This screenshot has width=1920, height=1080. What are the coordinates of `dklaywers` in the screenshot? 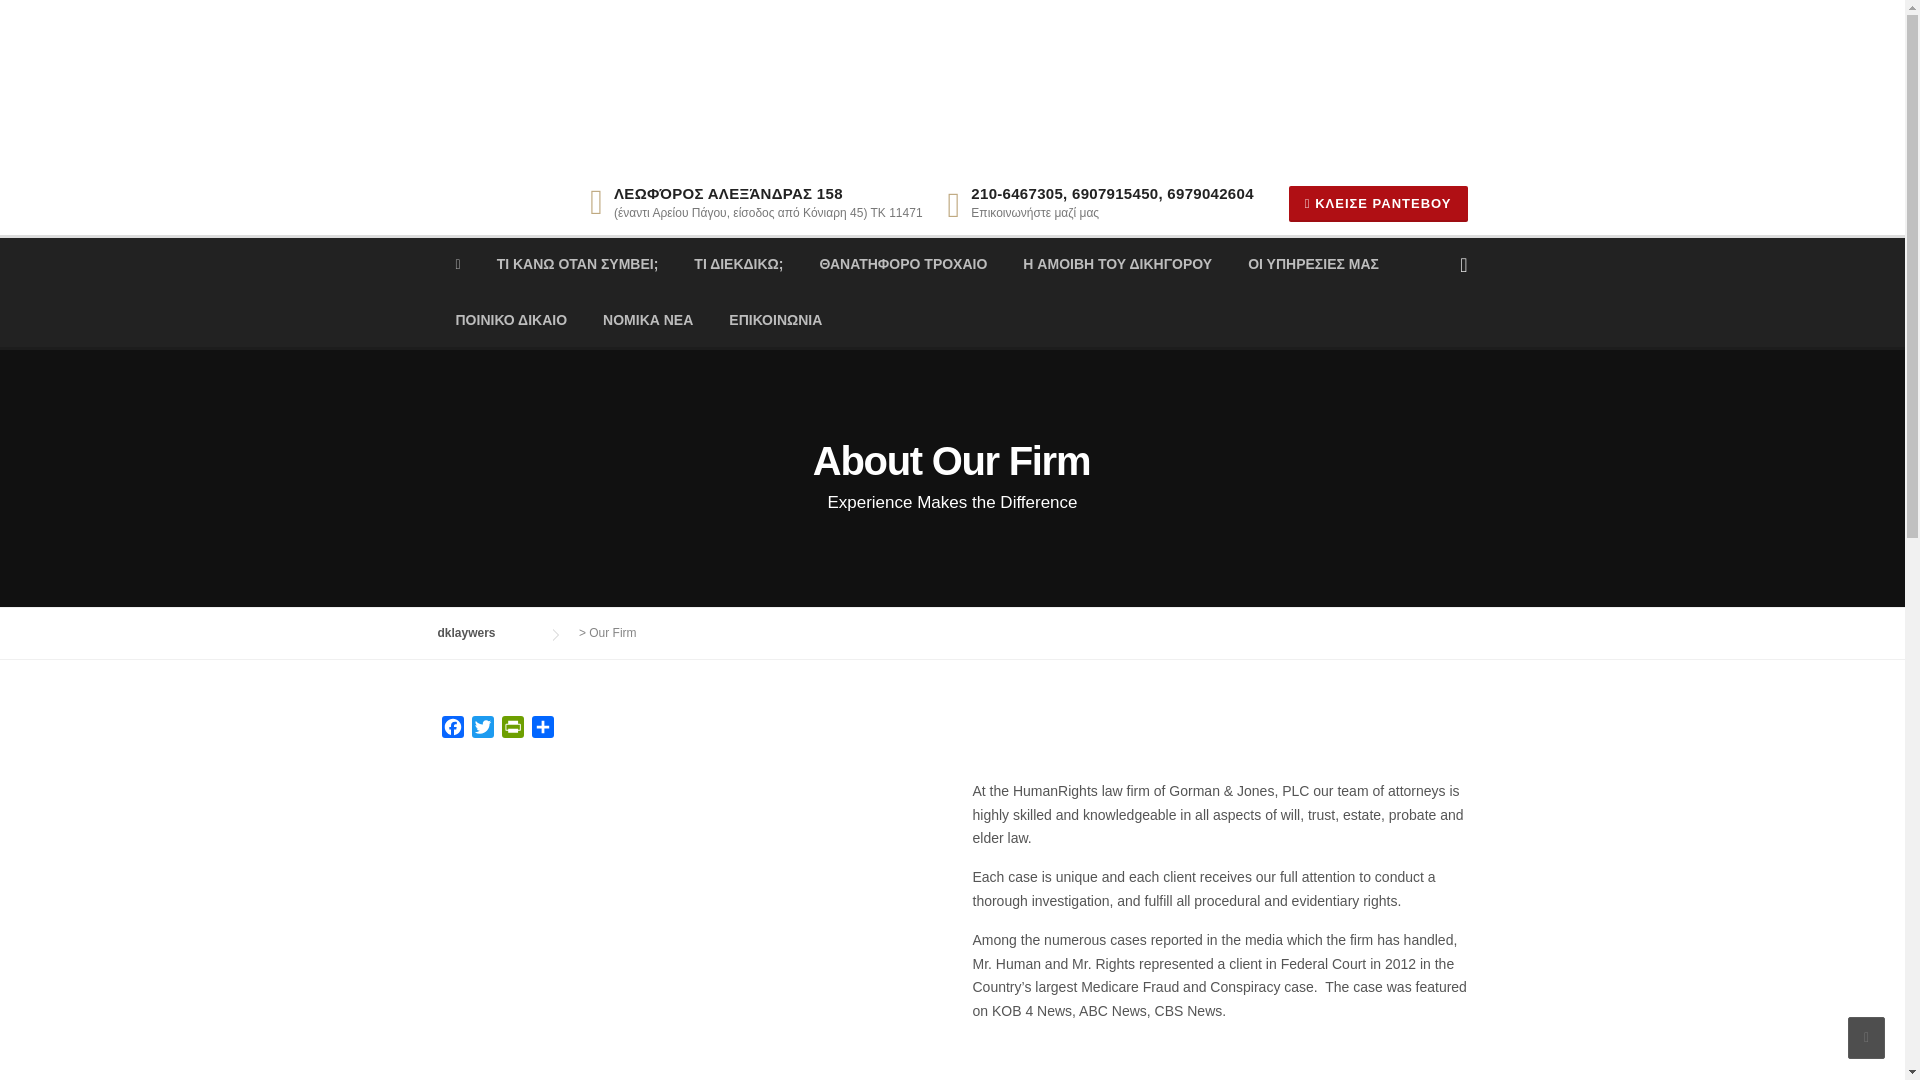 It's located at (637, 83).